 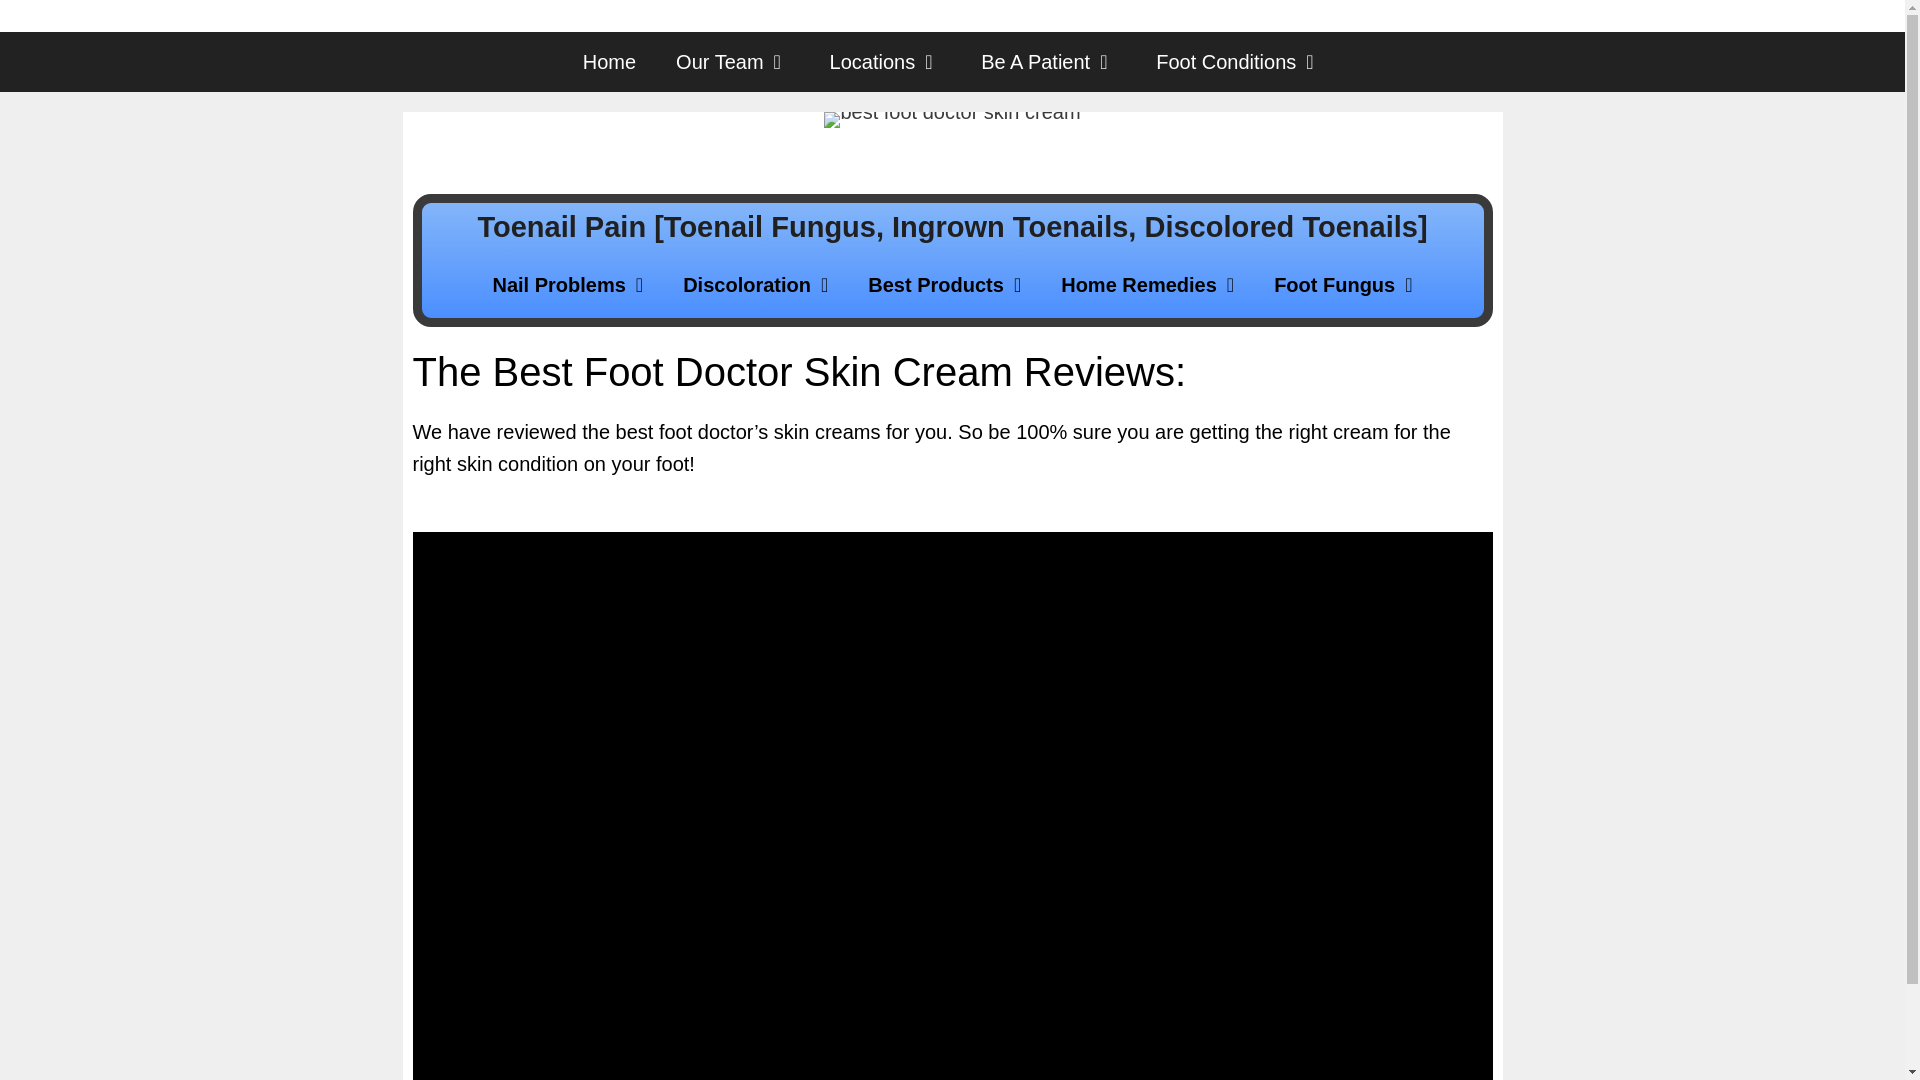 What do you see at coordinates (1239, 62) in the screenshot?
I see `Foot Conditions` at bounding box center [1239, 62].